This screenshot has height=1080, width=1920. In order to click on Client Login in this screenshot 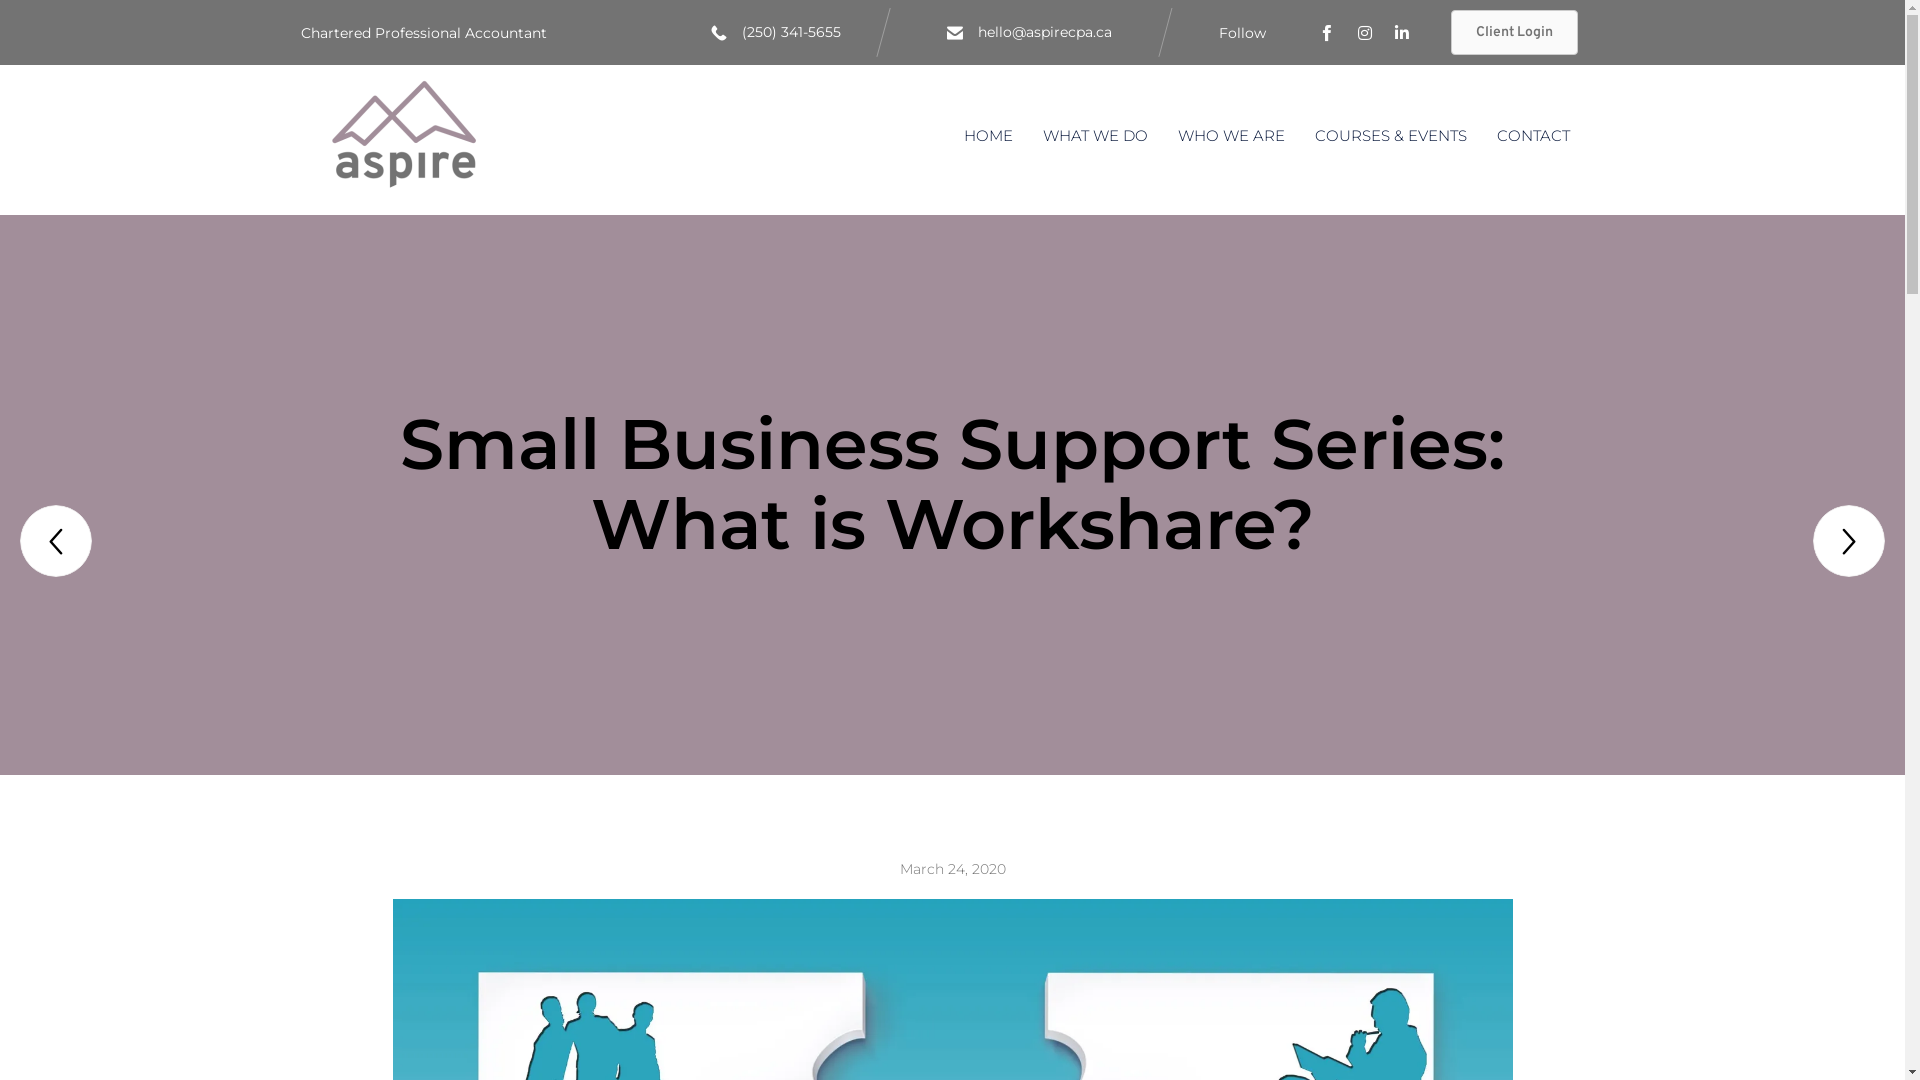, I will do `click(1514, 32)`.